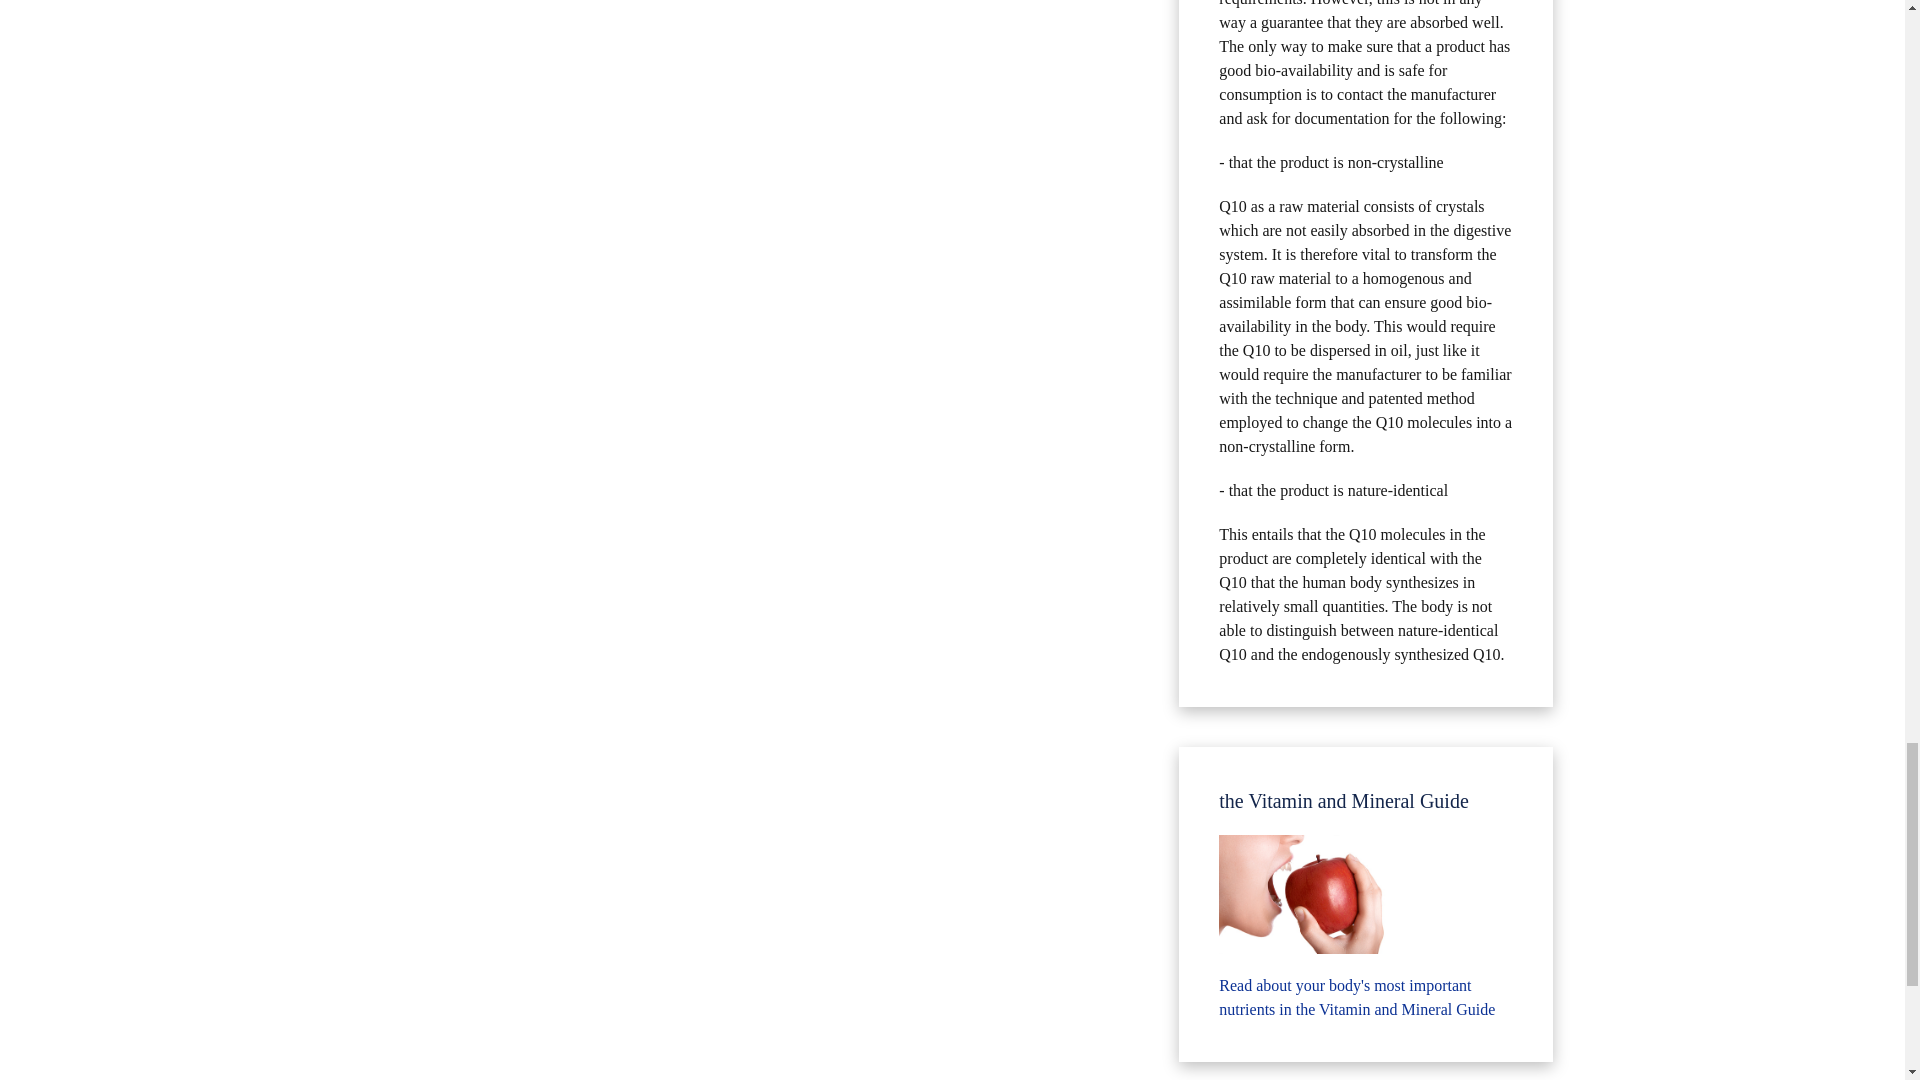 The image size is (1920, 1080). Describe the element at coordinates (1309, 894) in the screenshot. I see `the Vitamin and Mineral Guide` at that location.